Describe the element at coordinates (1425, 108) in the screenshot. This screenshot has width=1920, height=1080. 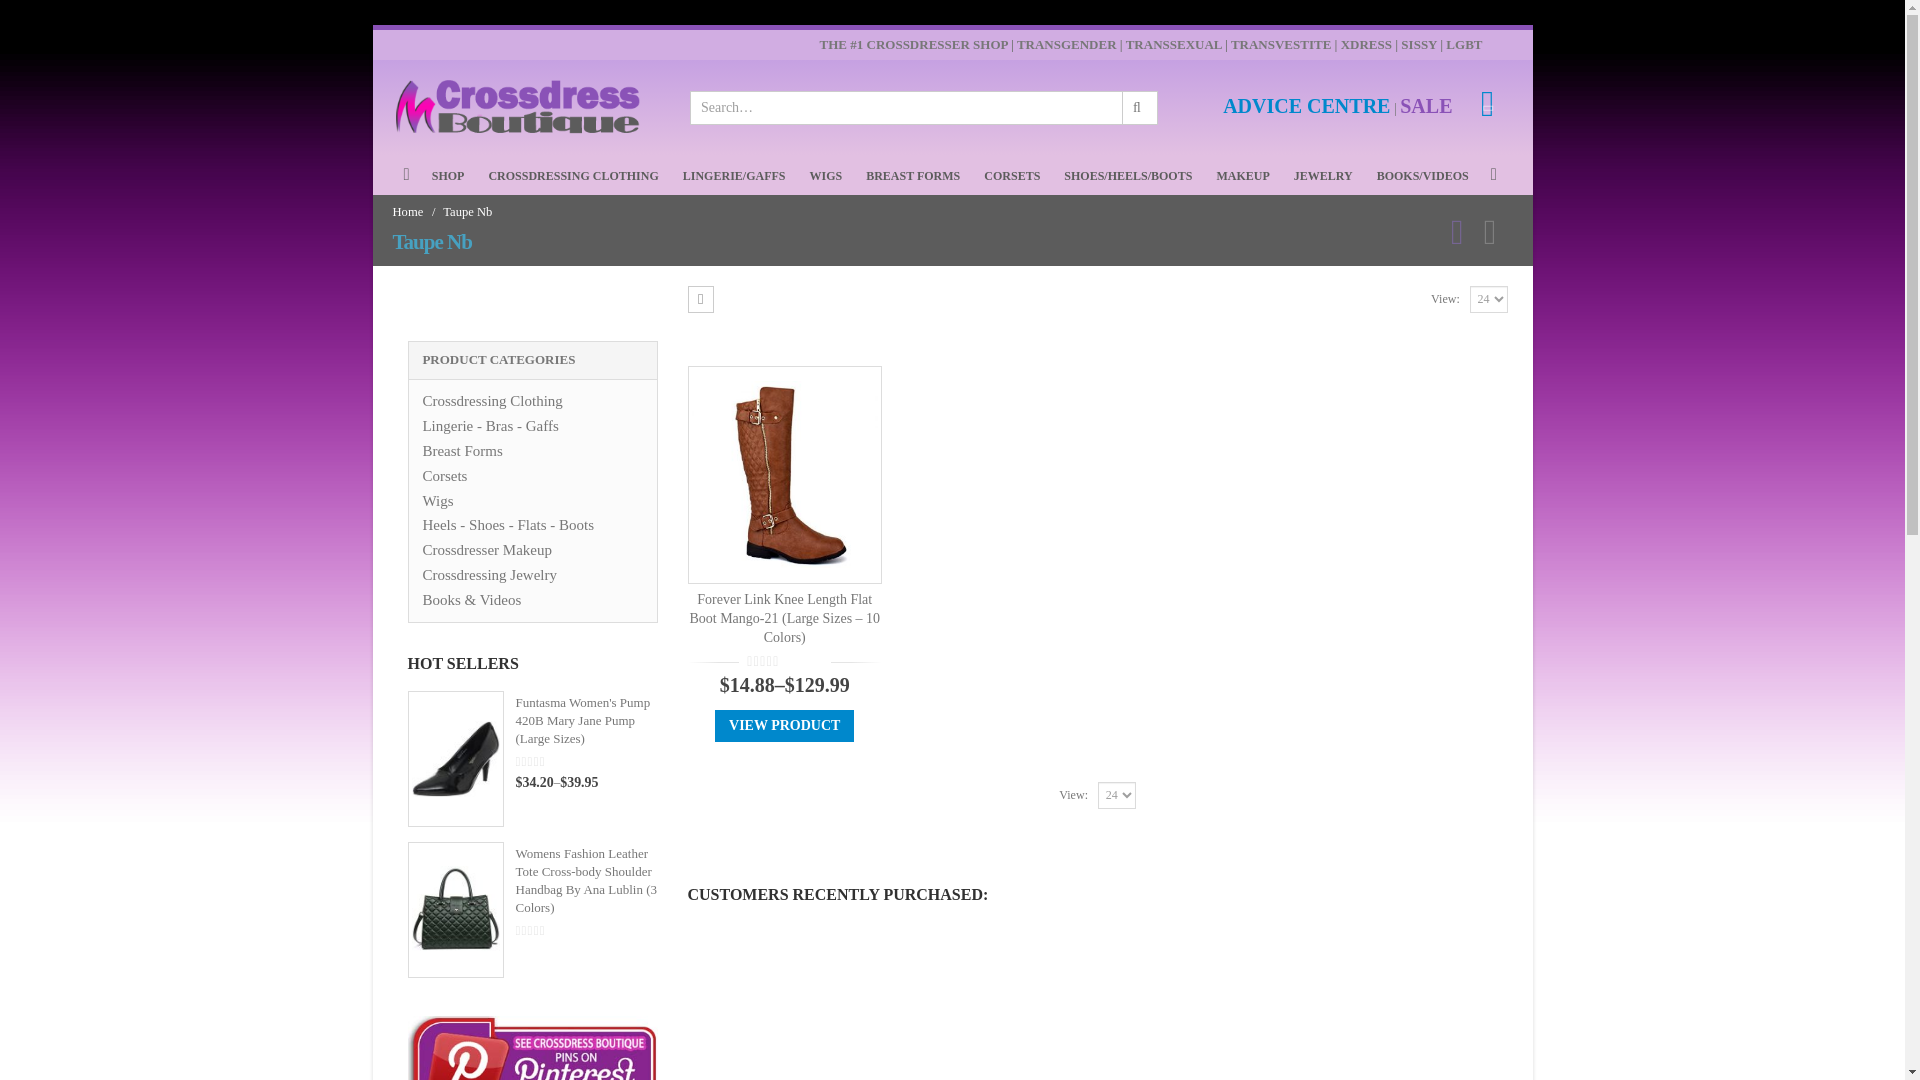
I see `SALE` at that location.